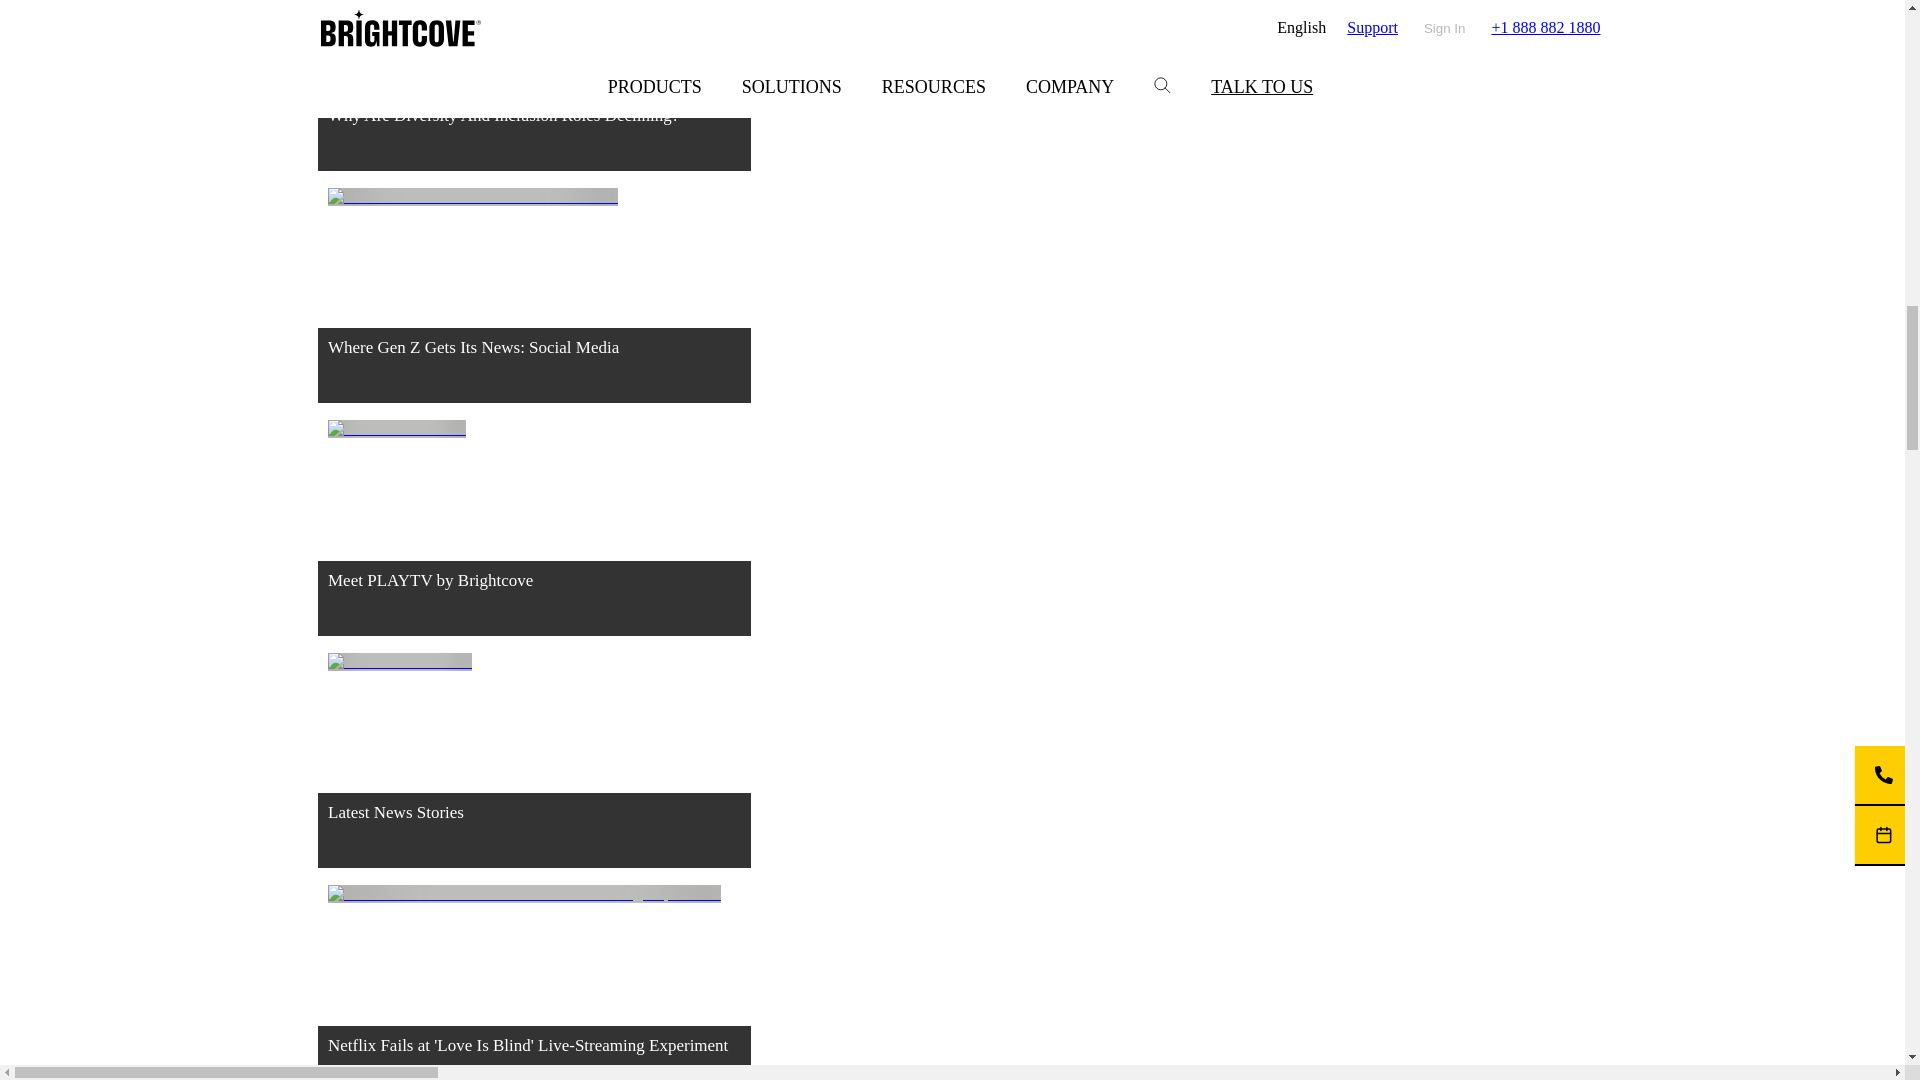 Image resolution: width=1920 pixels, height=1080 pixels. What do you see at coordinates (534, 982) in the screenshot?
I see `Netflix Fails at 'Love Is Blind' Live-Streaming Experiment` at bounding box center [534, 982].